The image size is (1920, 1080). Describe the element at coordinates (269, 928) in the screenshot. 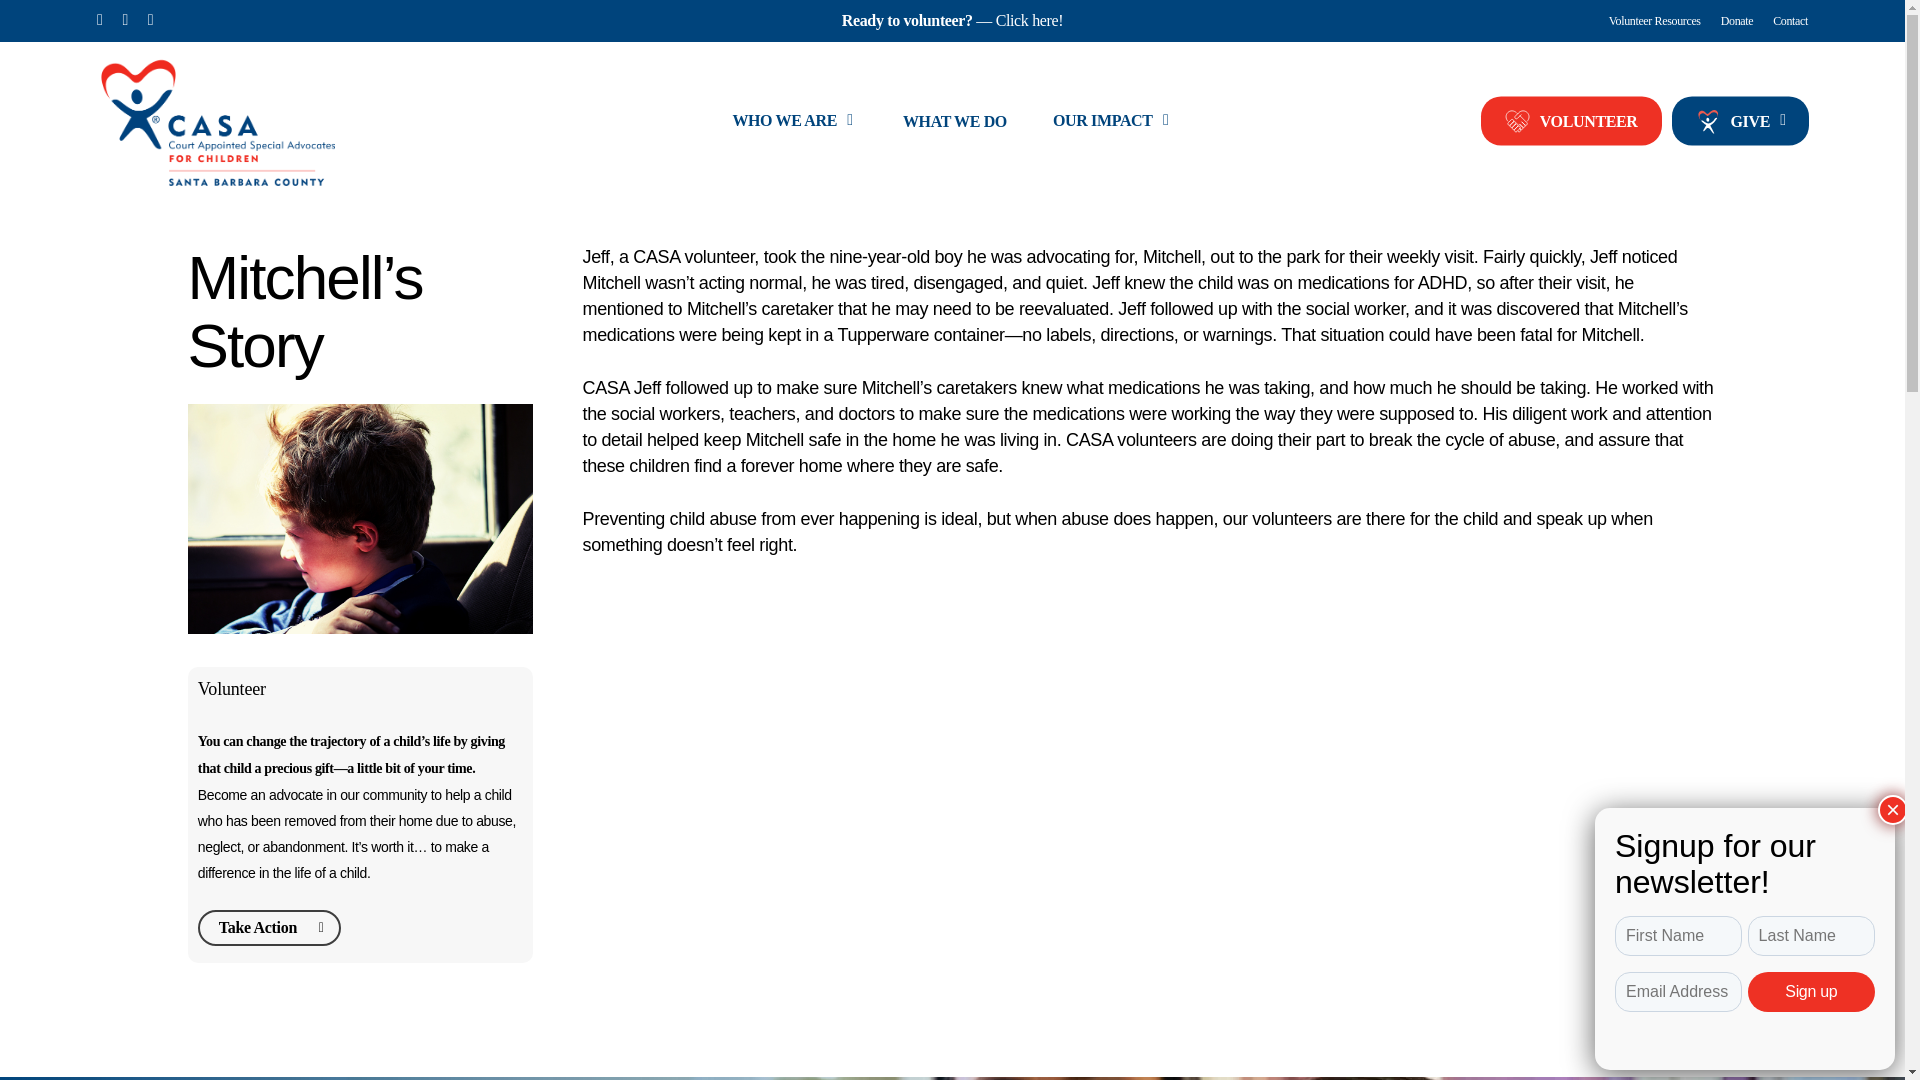

I see `Take Action` at that location.